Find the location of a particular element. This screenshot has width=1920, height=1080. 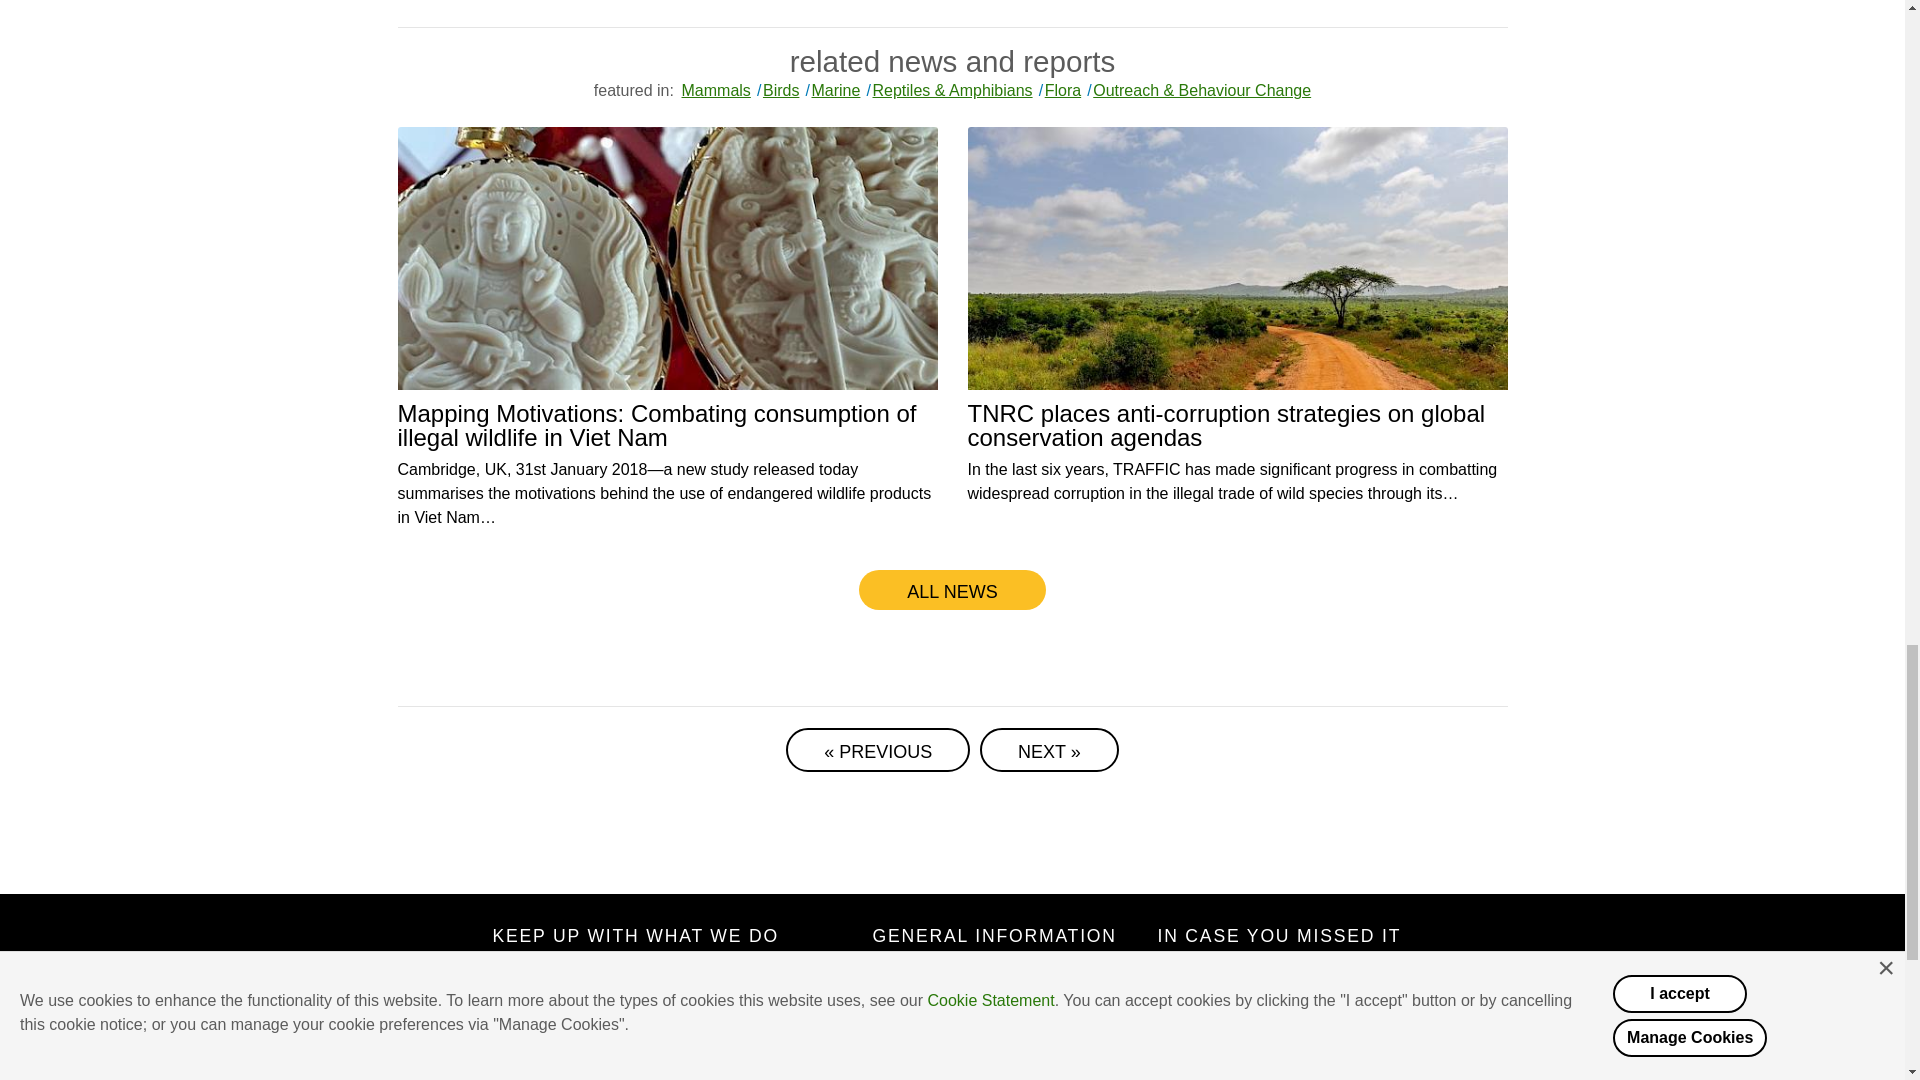

Mammals is located at coordinates (714, 90).